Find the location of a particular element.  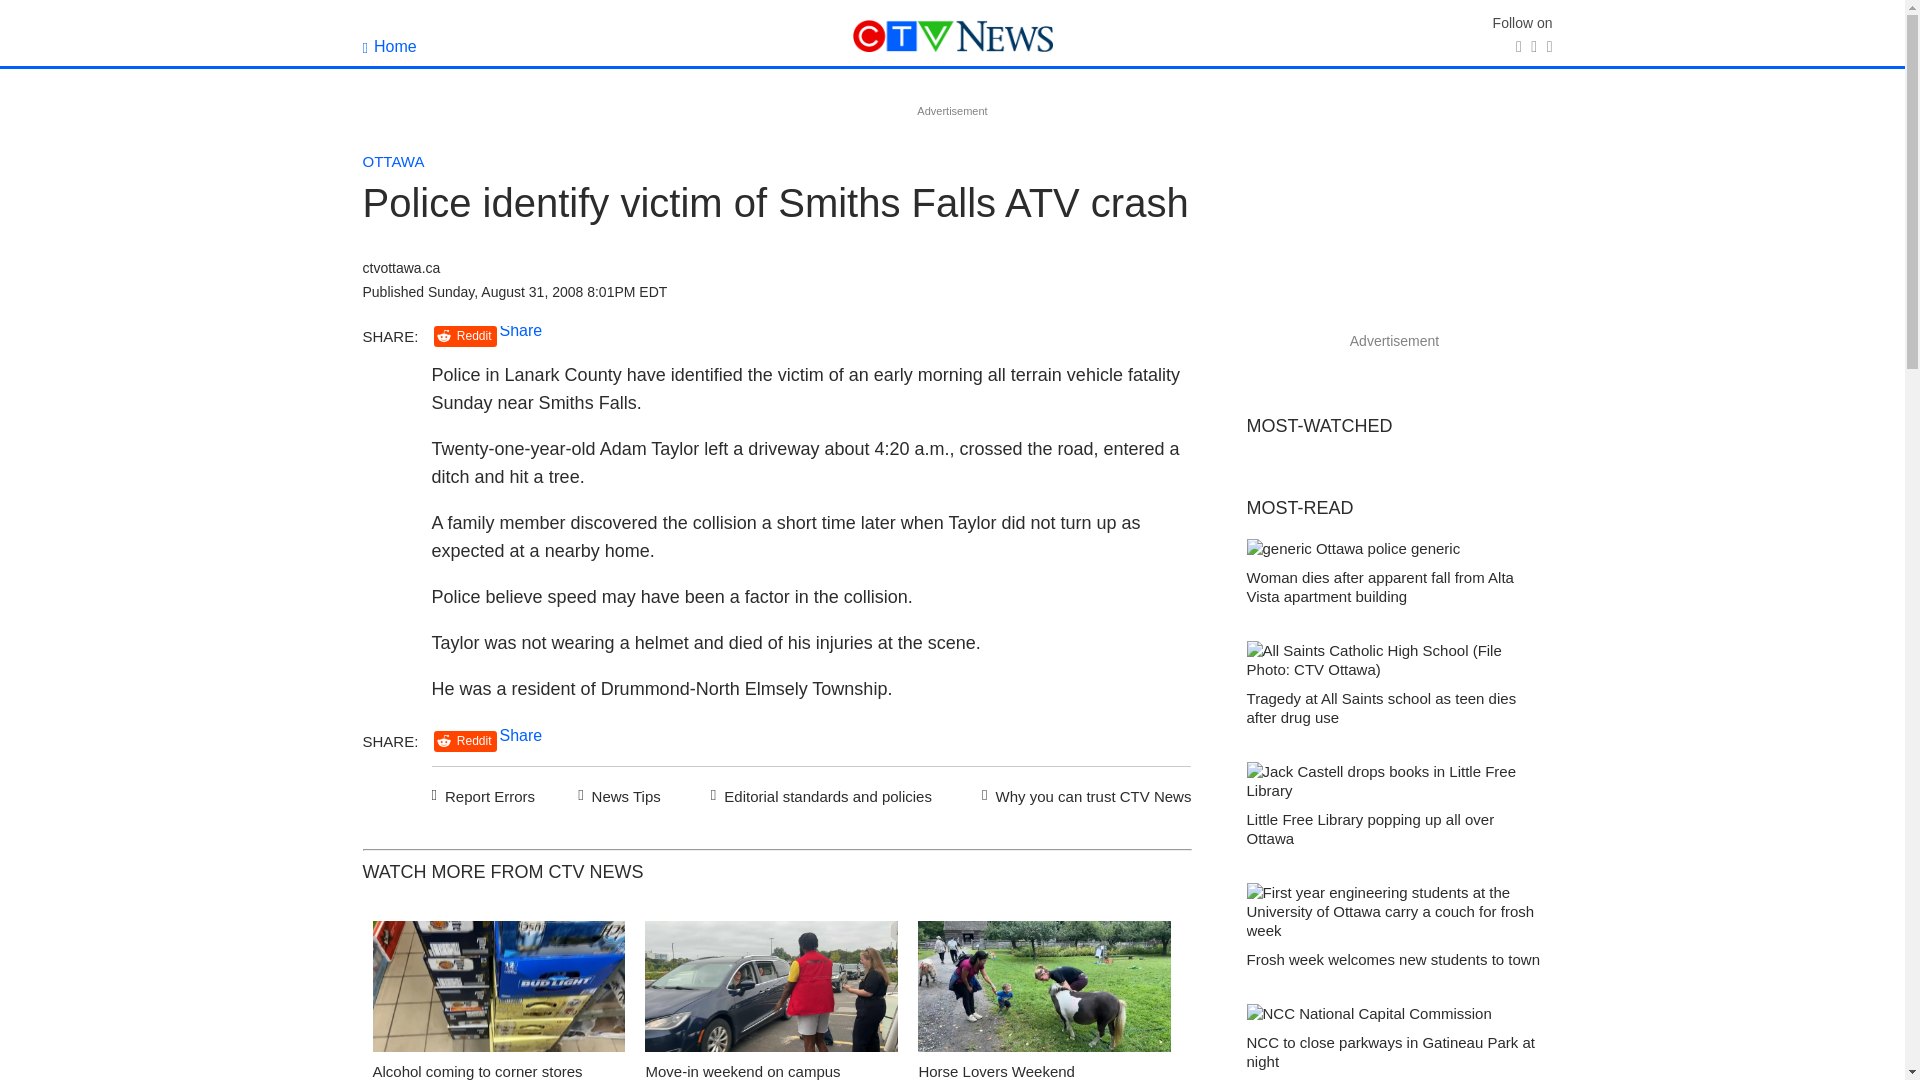

Editorial standards and policies is located at coordinates (818, 793).